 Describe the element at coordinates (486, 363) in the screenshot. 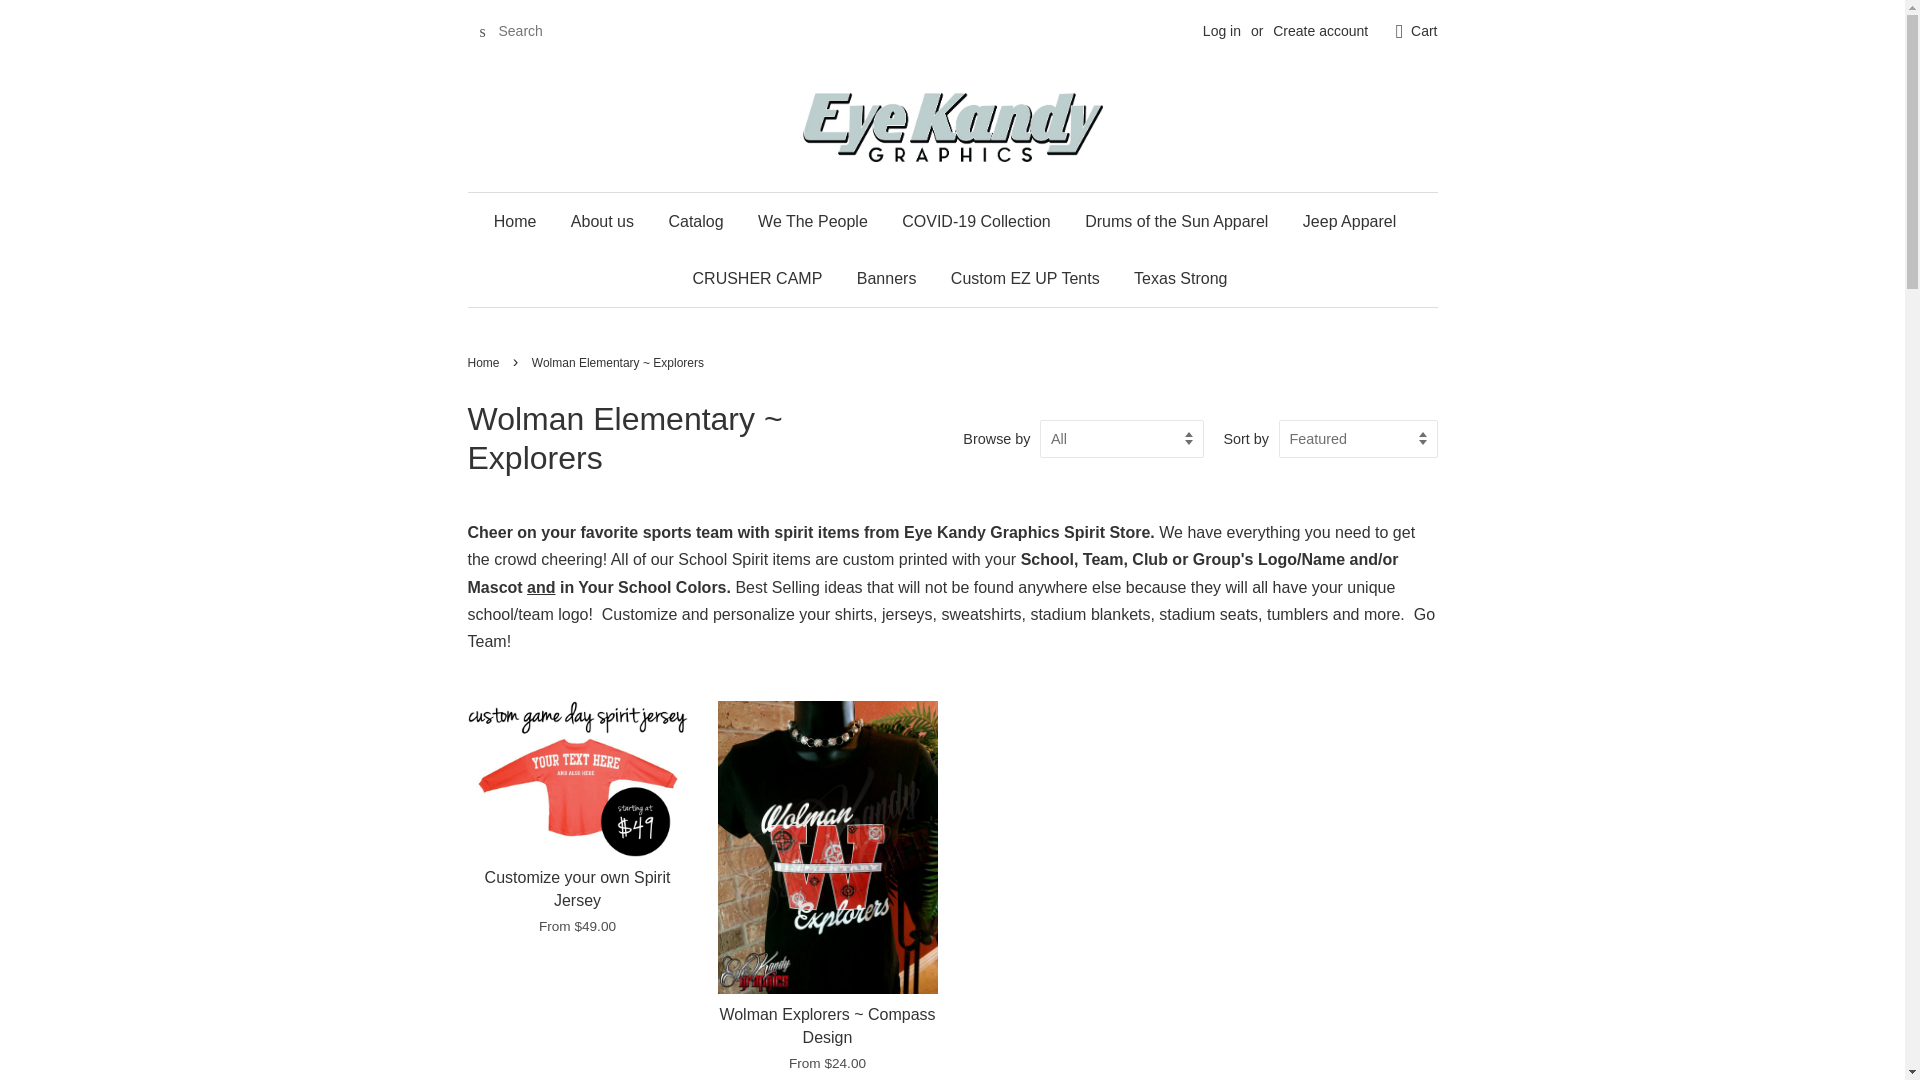

I see `Home` at that location.